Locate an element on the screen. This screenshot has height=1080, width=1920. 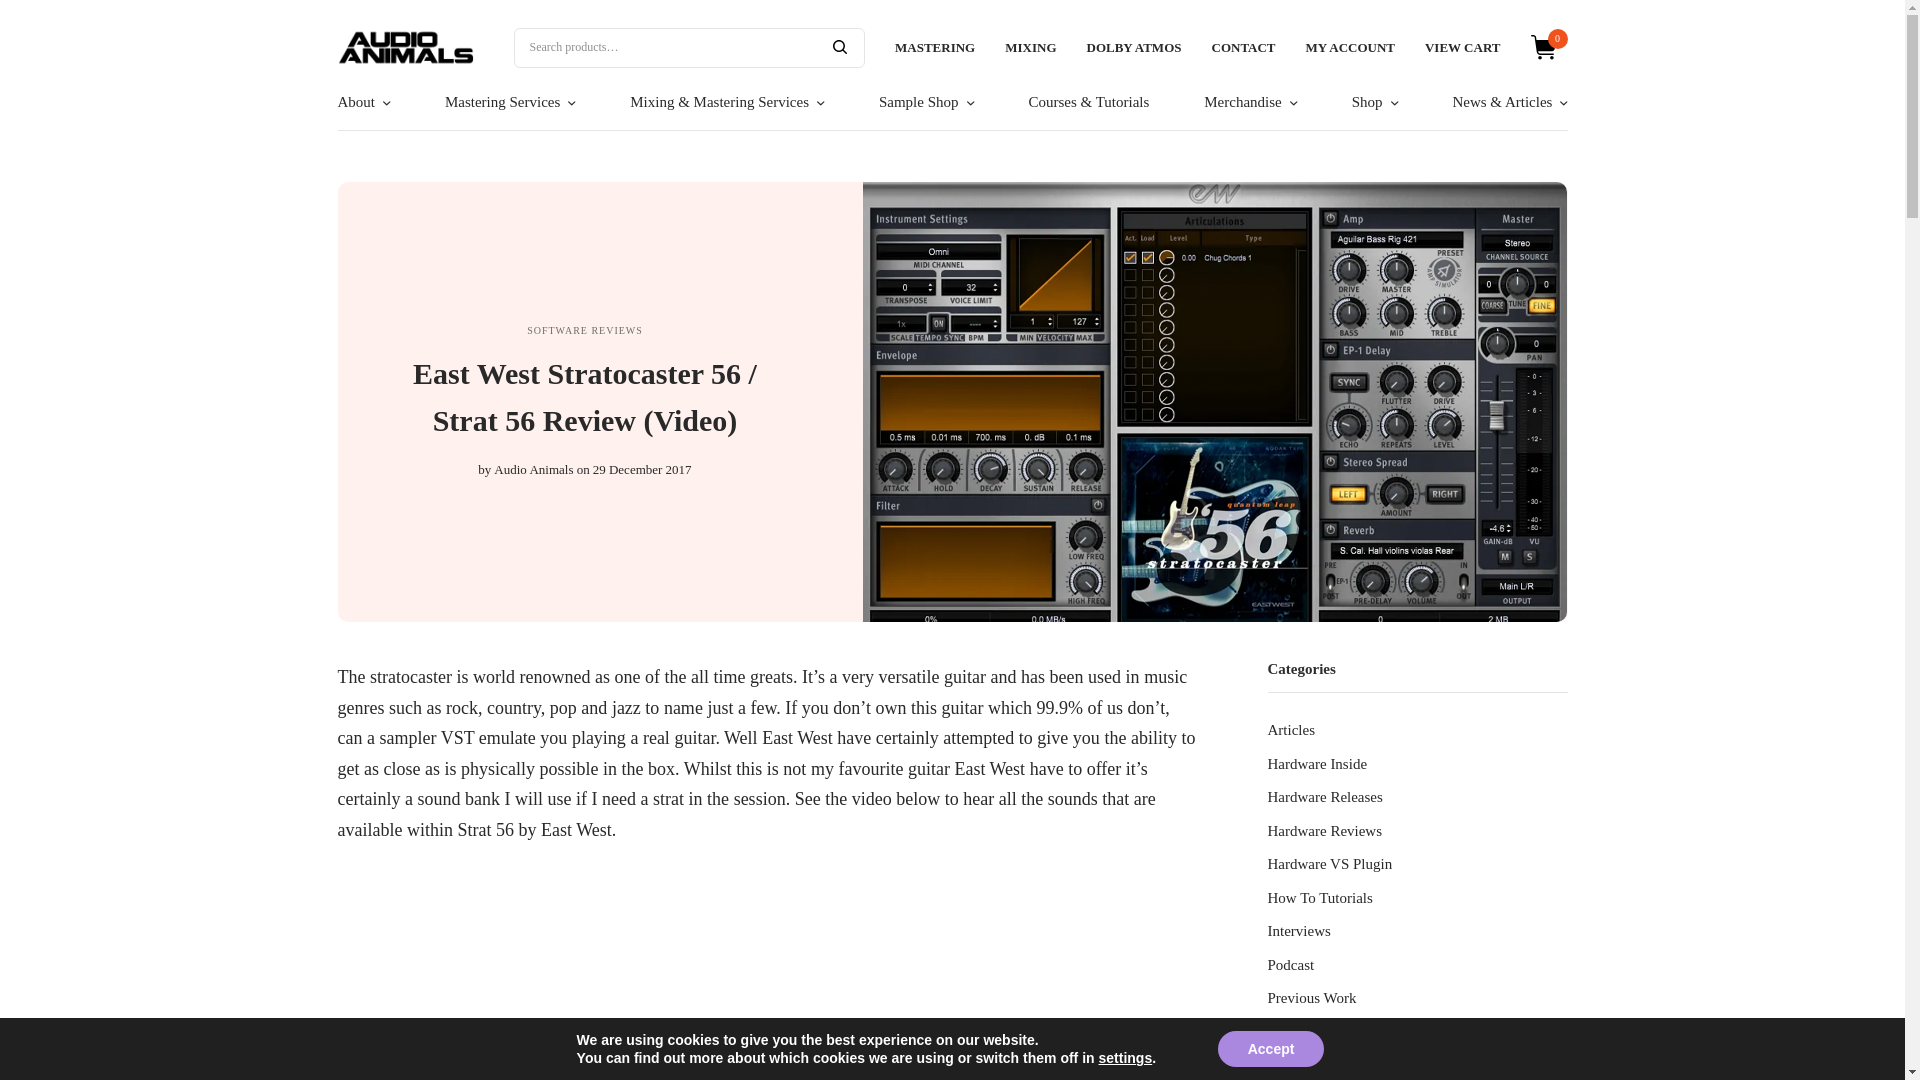
MIXING is located at coordinates (1030, 47).